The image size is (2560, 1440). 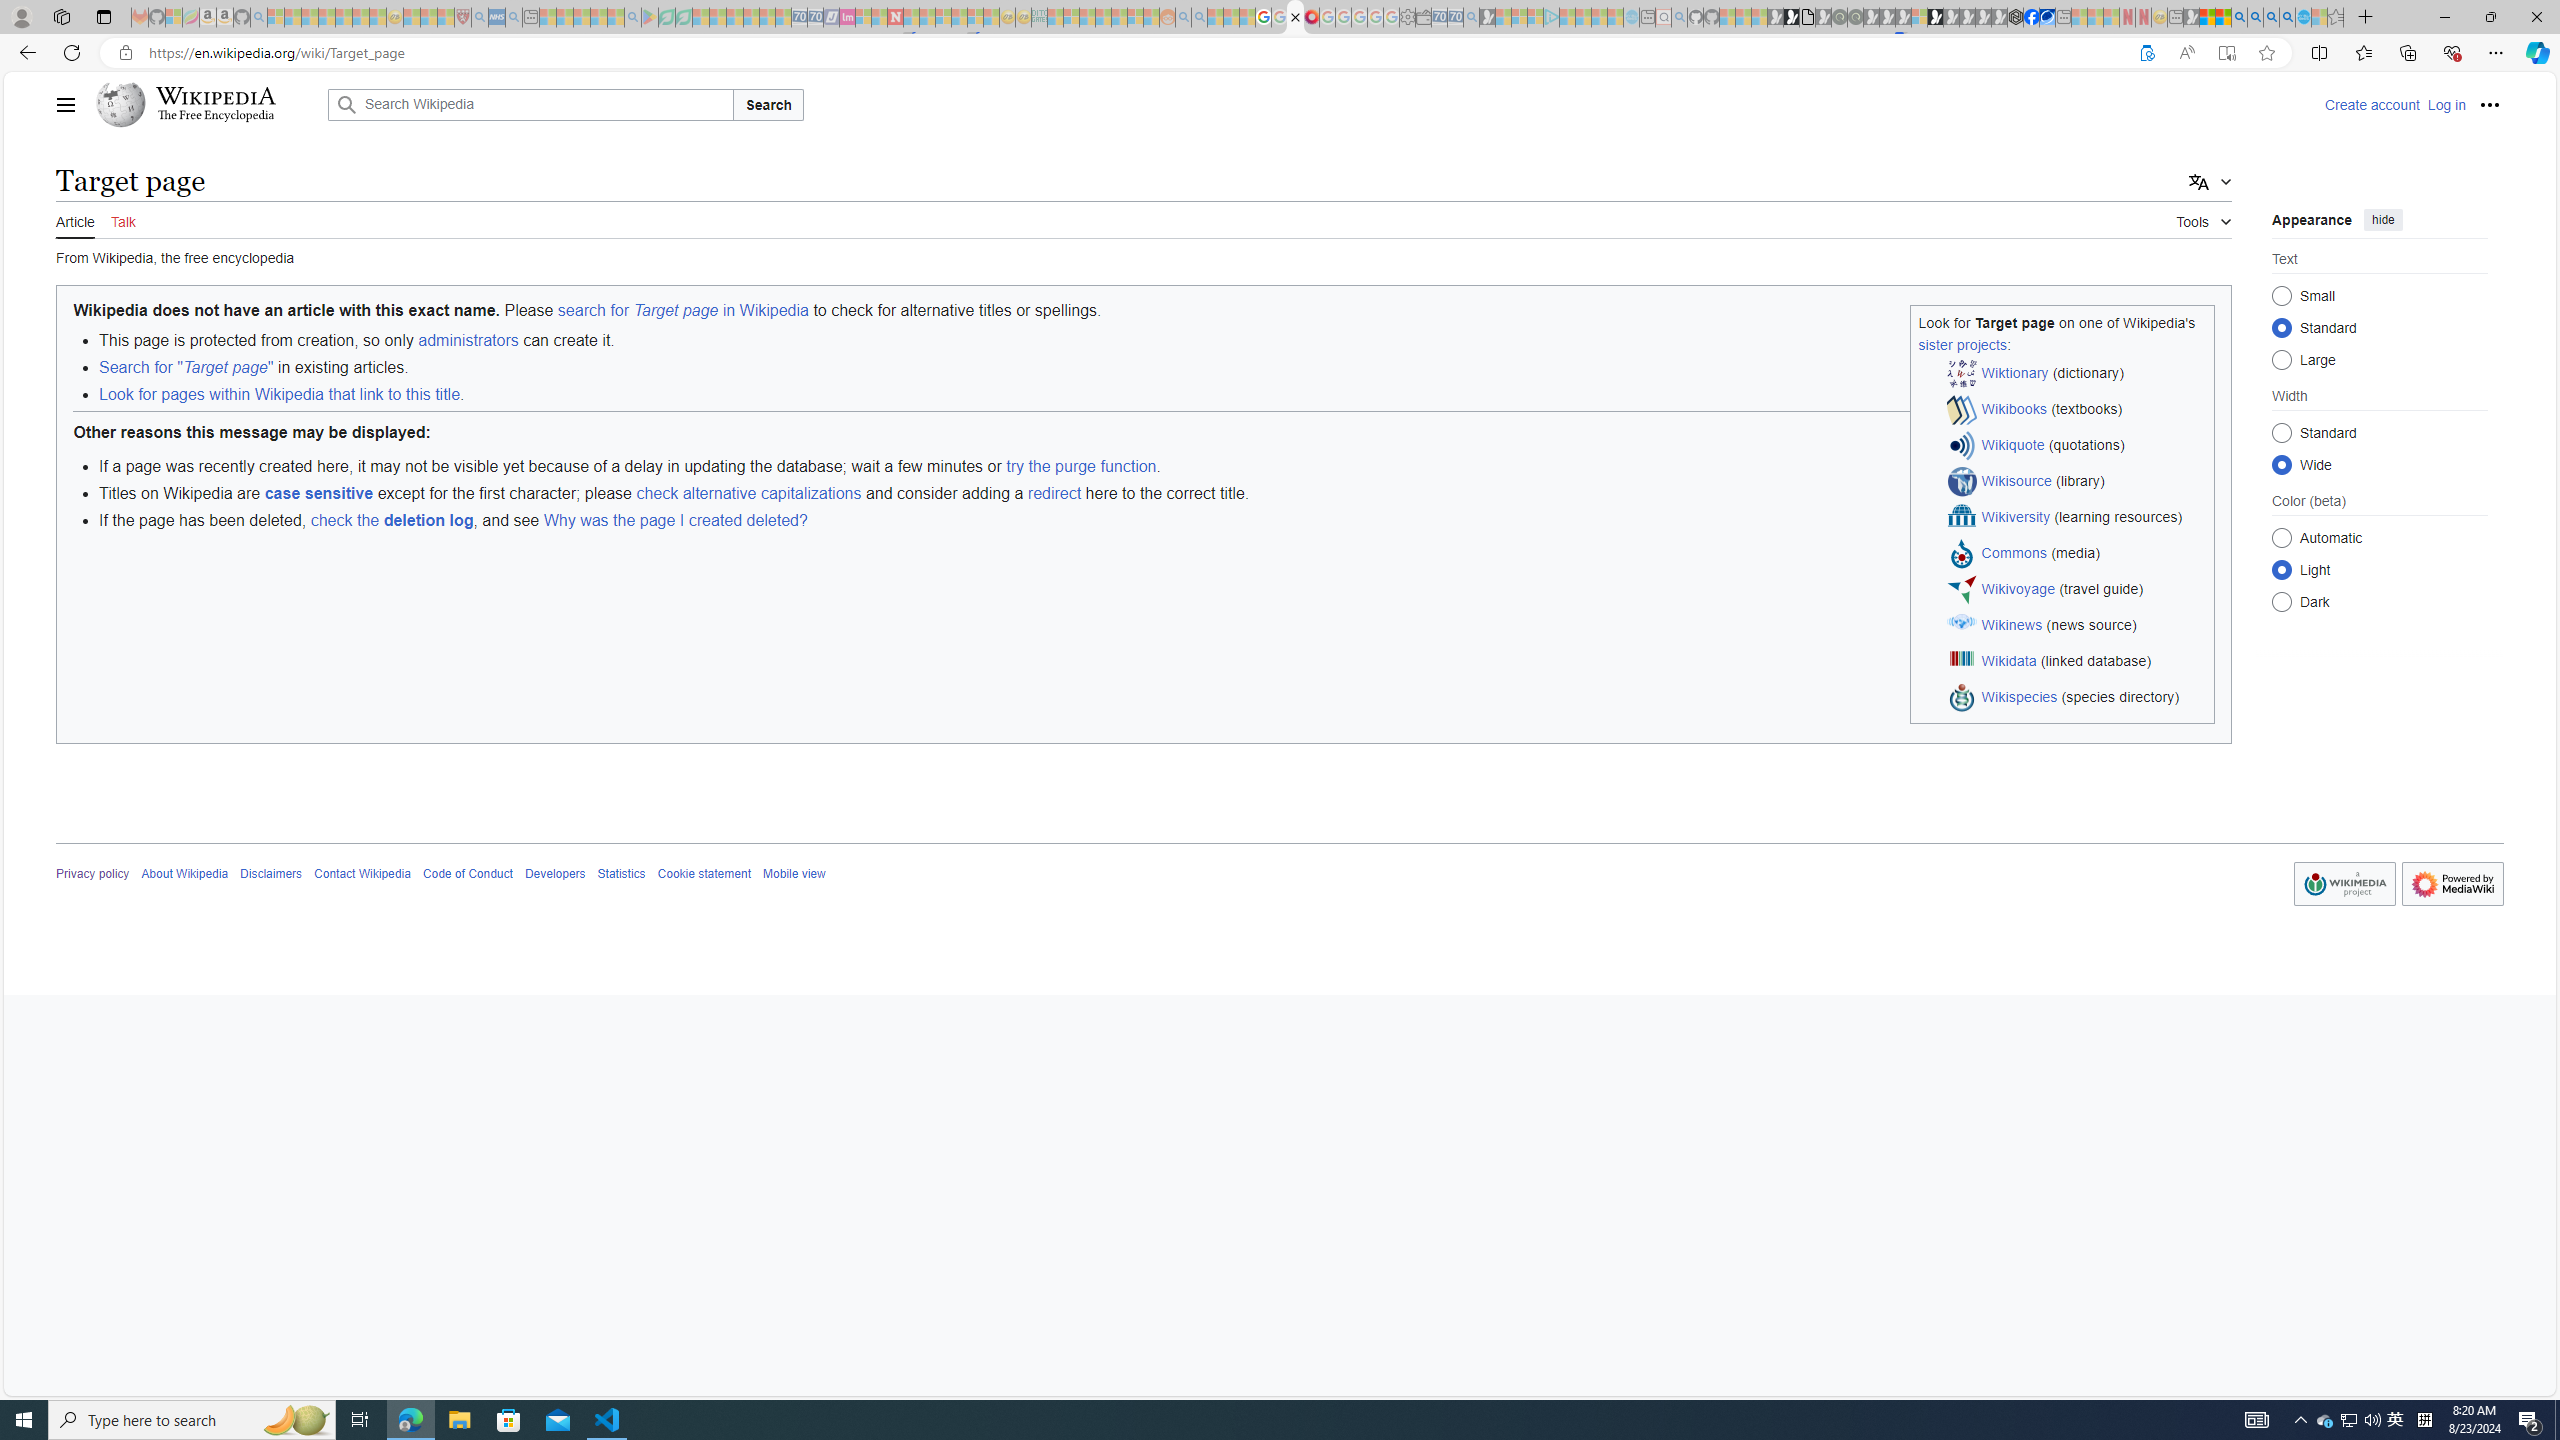 What do you see at coordinates (530, 104) in the screenshot?
I see `Search Wikipedia` at bounding box center [530, 104].